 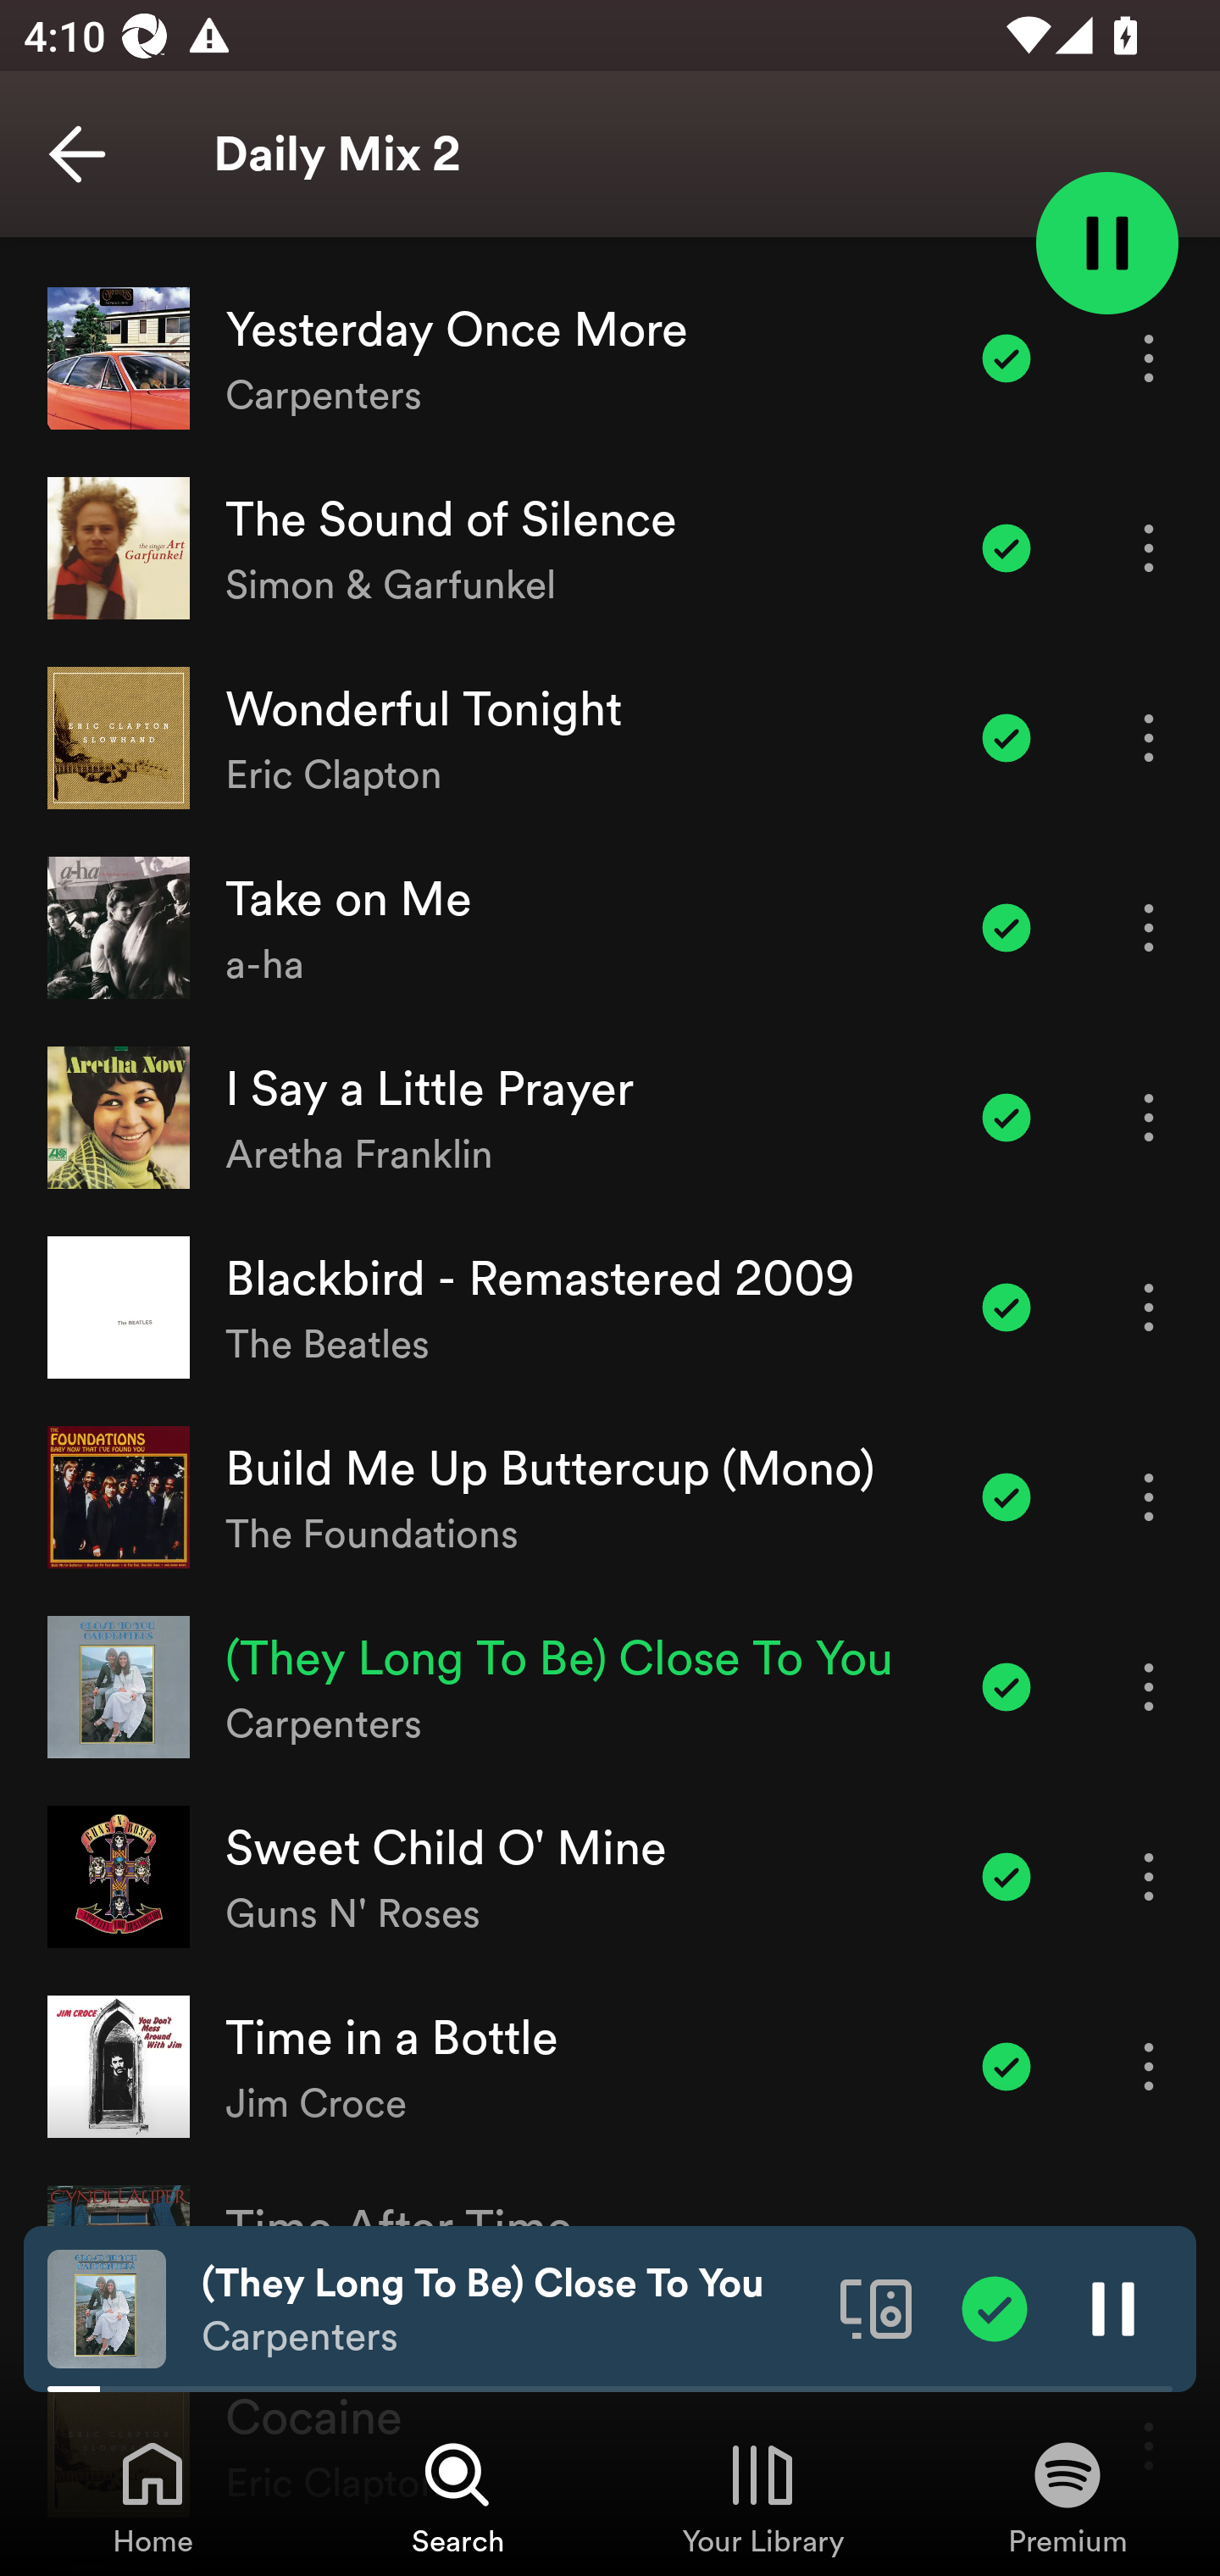 What do you see at coordinates (1006, 1498) in the screenshot?
I see `Item added` at bounding box center [1006, 1498].